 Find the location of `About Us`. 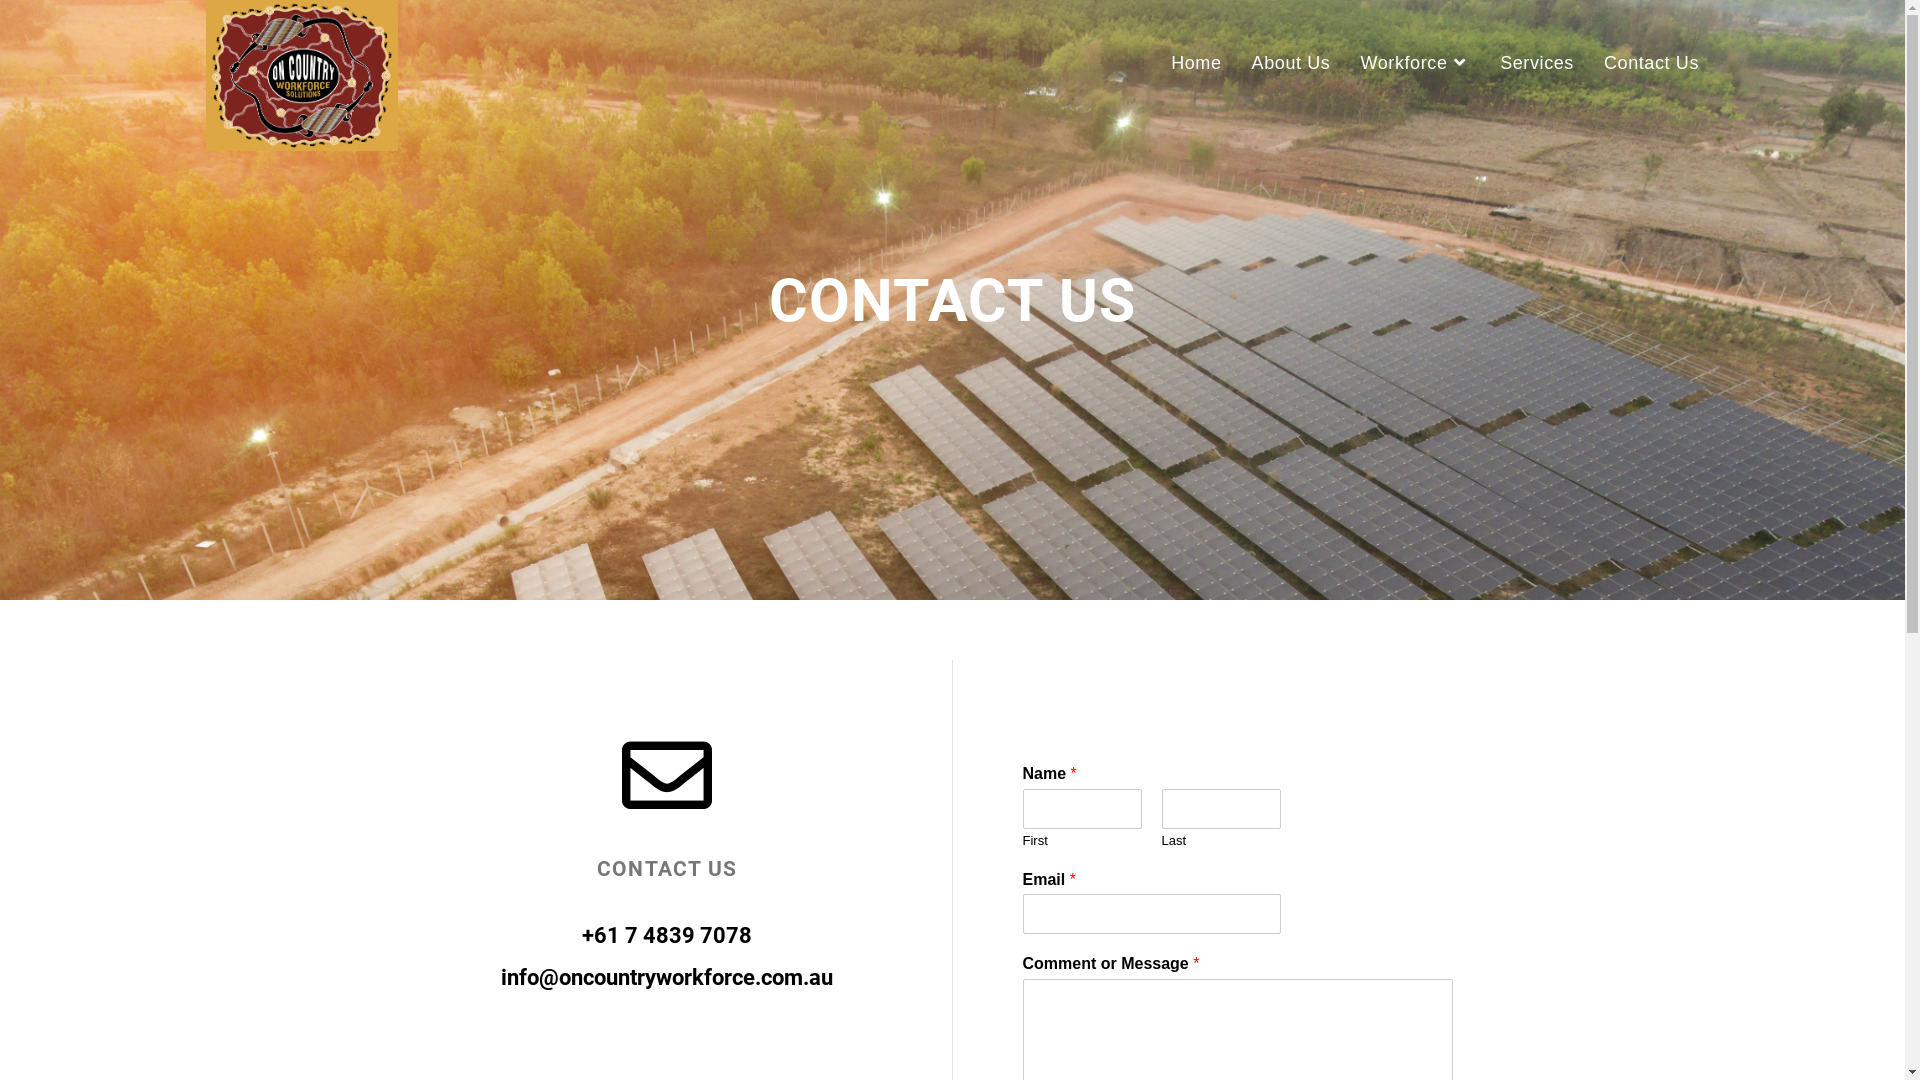

About Us is located at coordinates (1292, 63).